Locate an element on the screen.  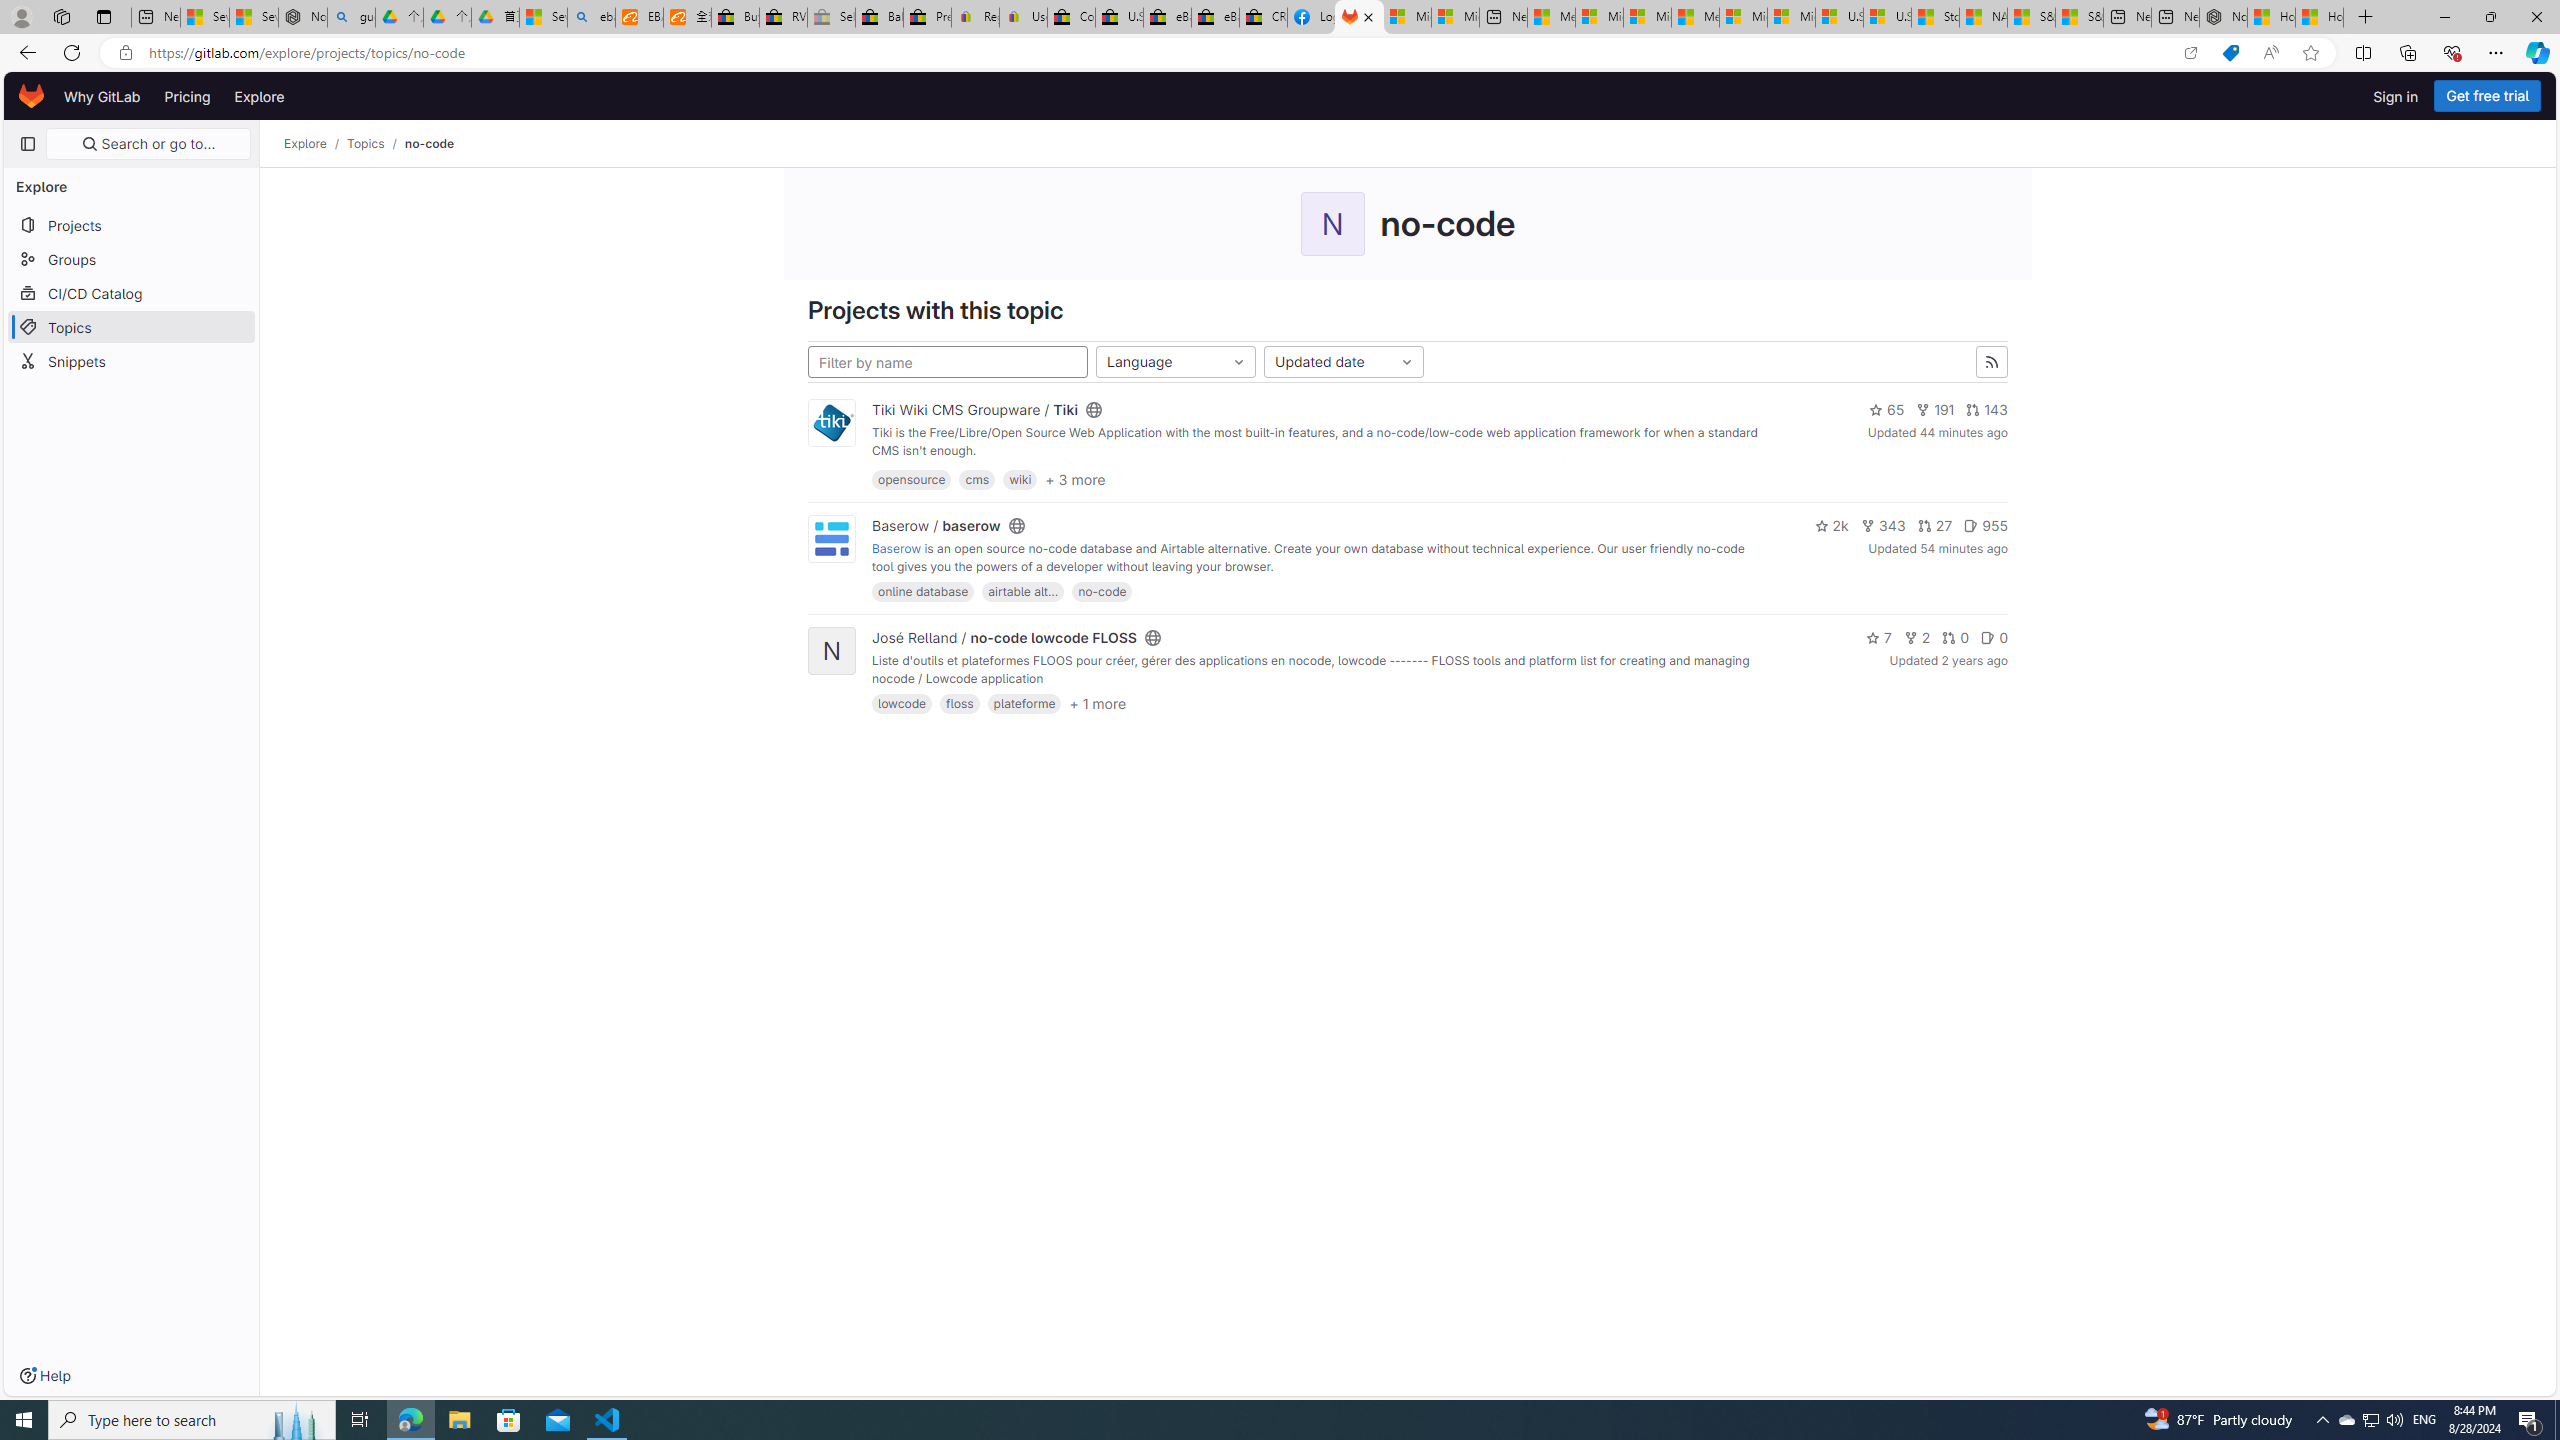
Class: s14 gl-mr-2 is located at coordinates (1988, 638).